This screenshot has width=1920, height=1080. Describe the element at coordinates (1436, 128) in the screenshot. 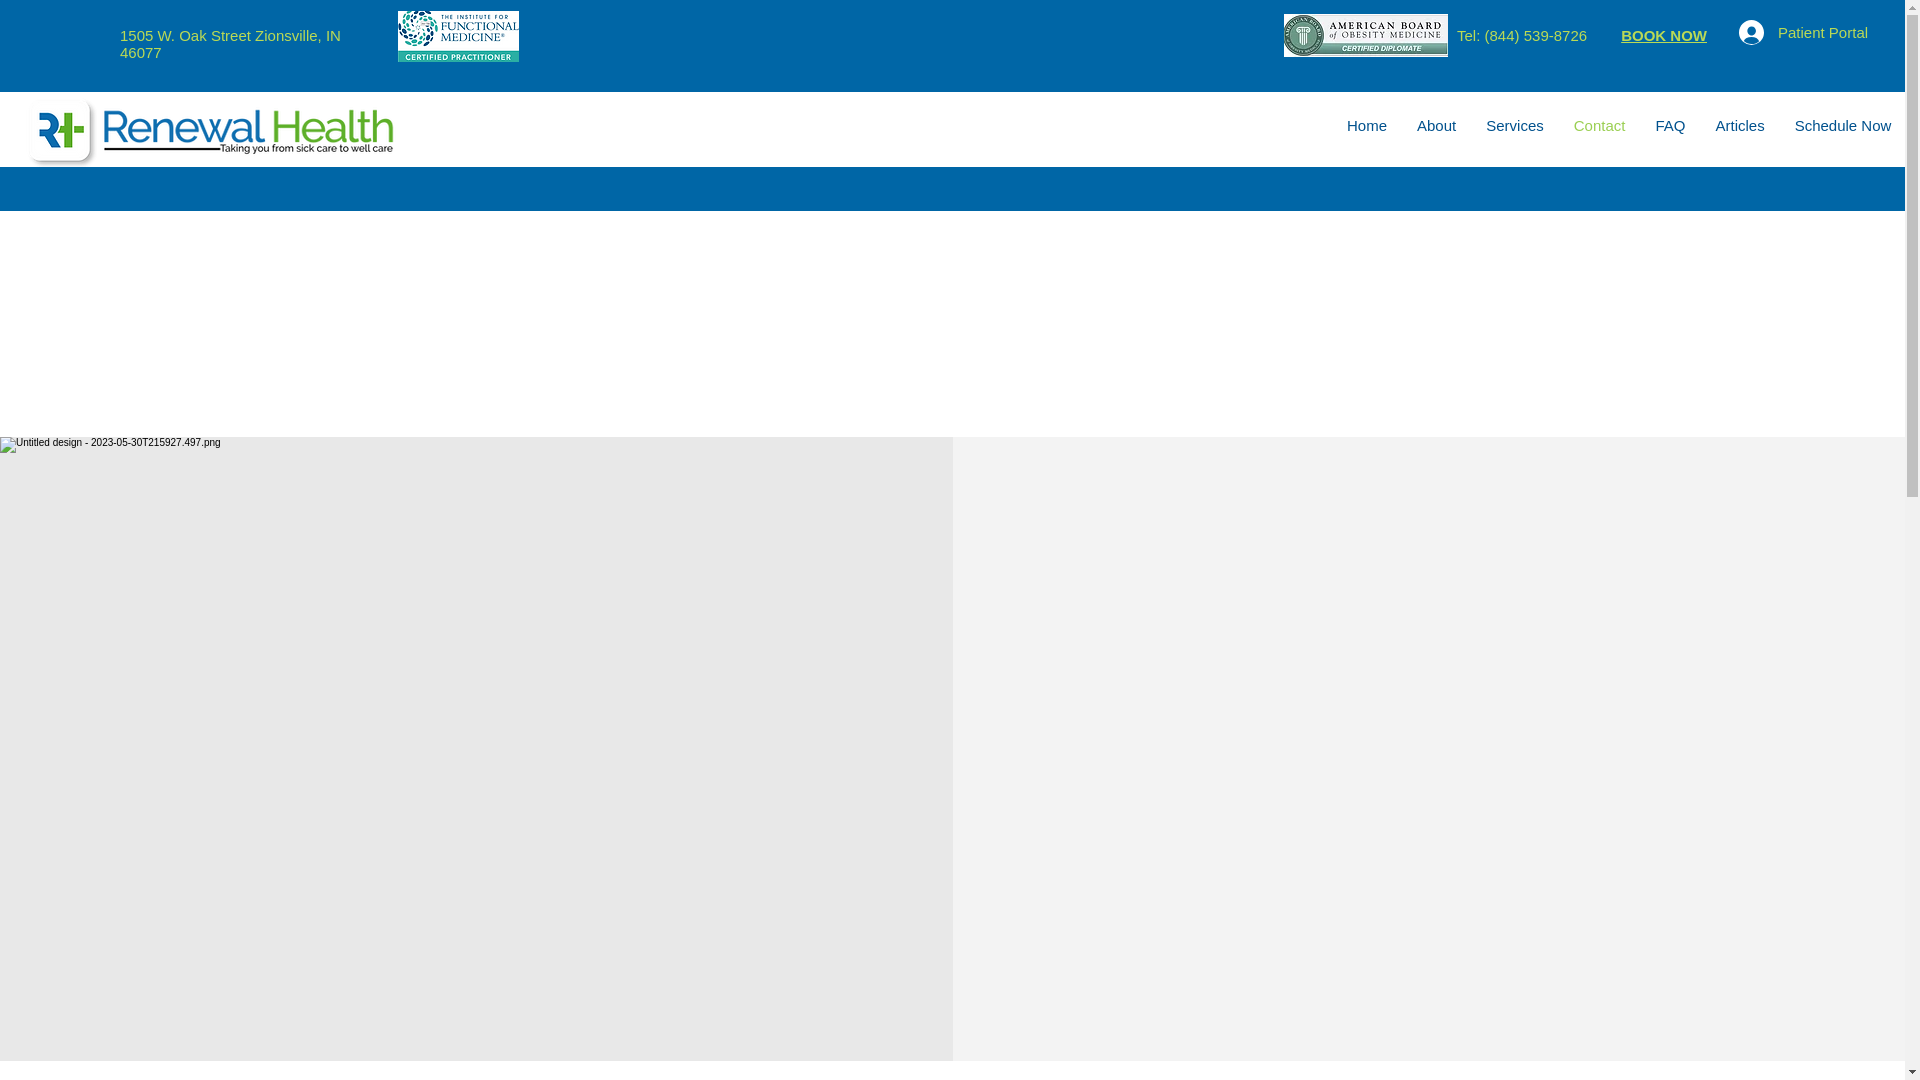

I see `About` at that location.